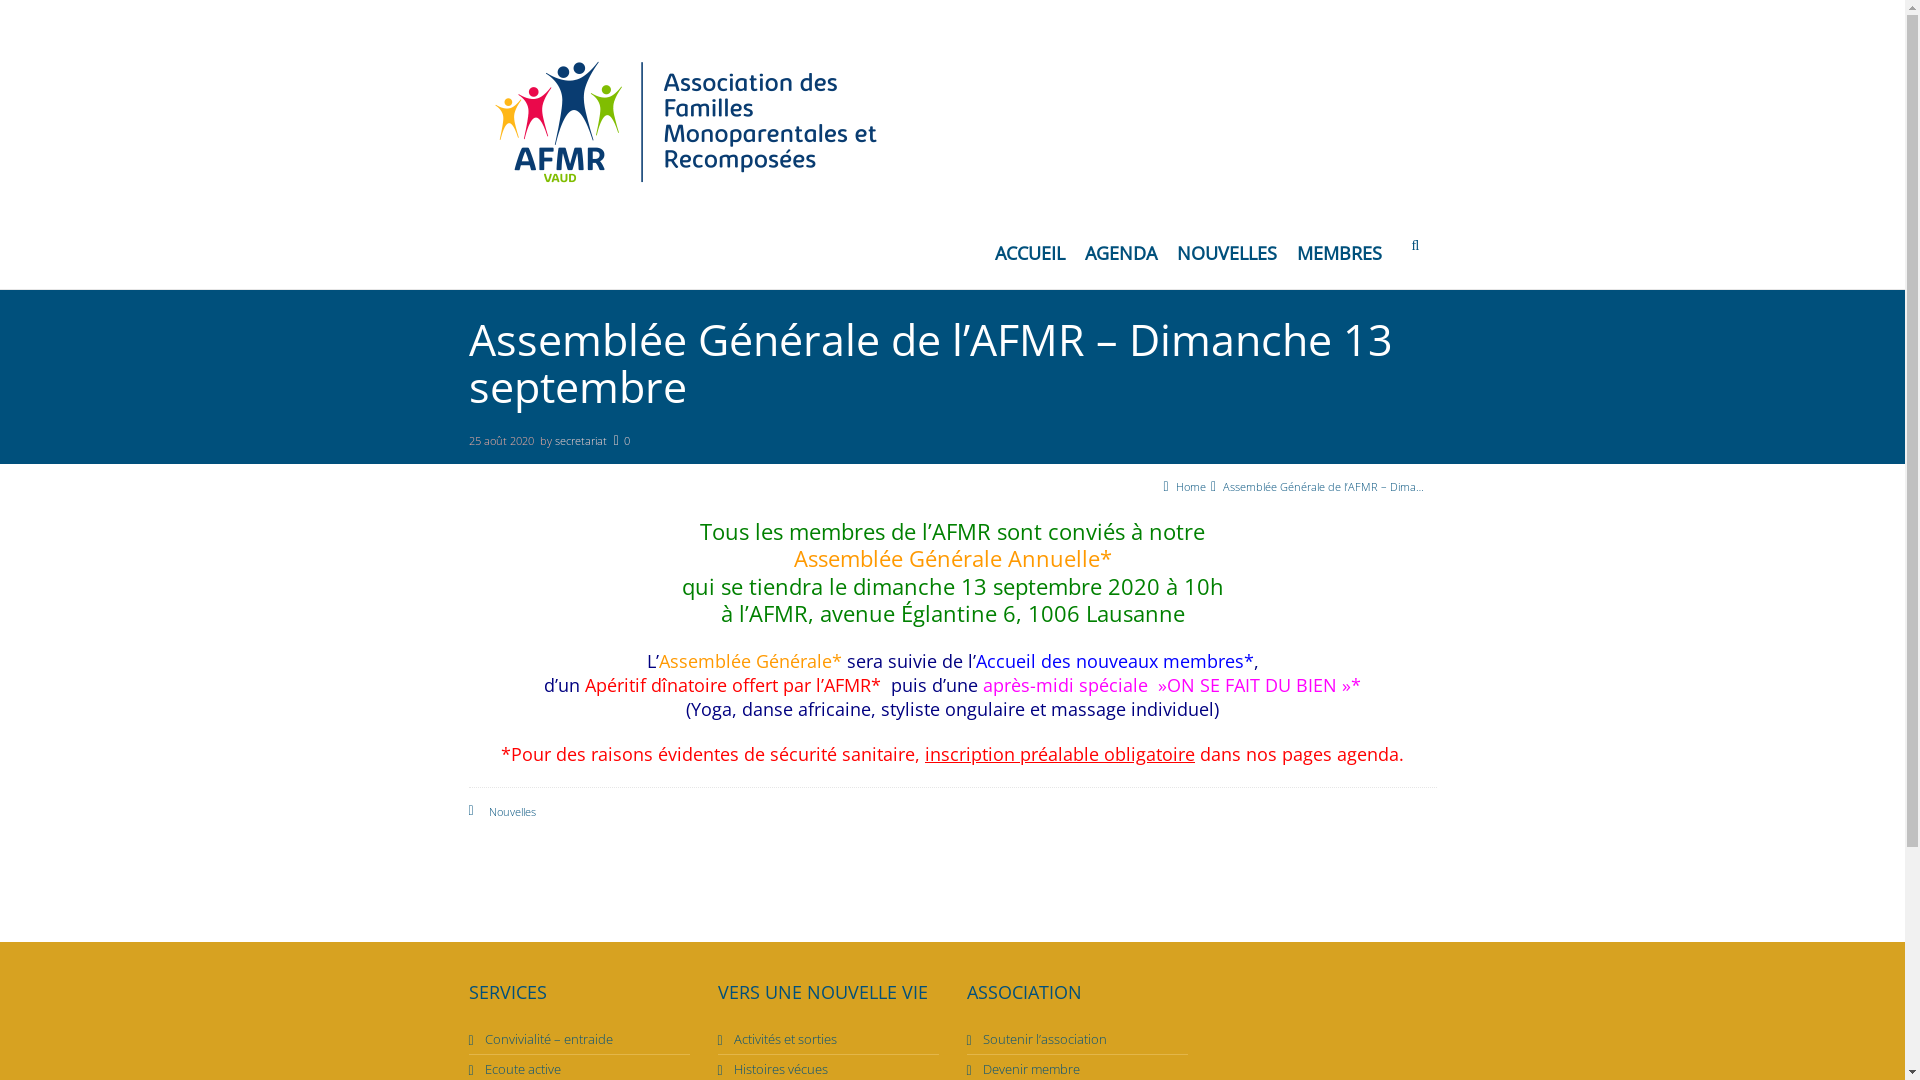 The height and width of the screenshot is (1080, 1920). Describe the element at coordinates (1226, 258) in the screenshot. I see `NOUVELLES` at that location.